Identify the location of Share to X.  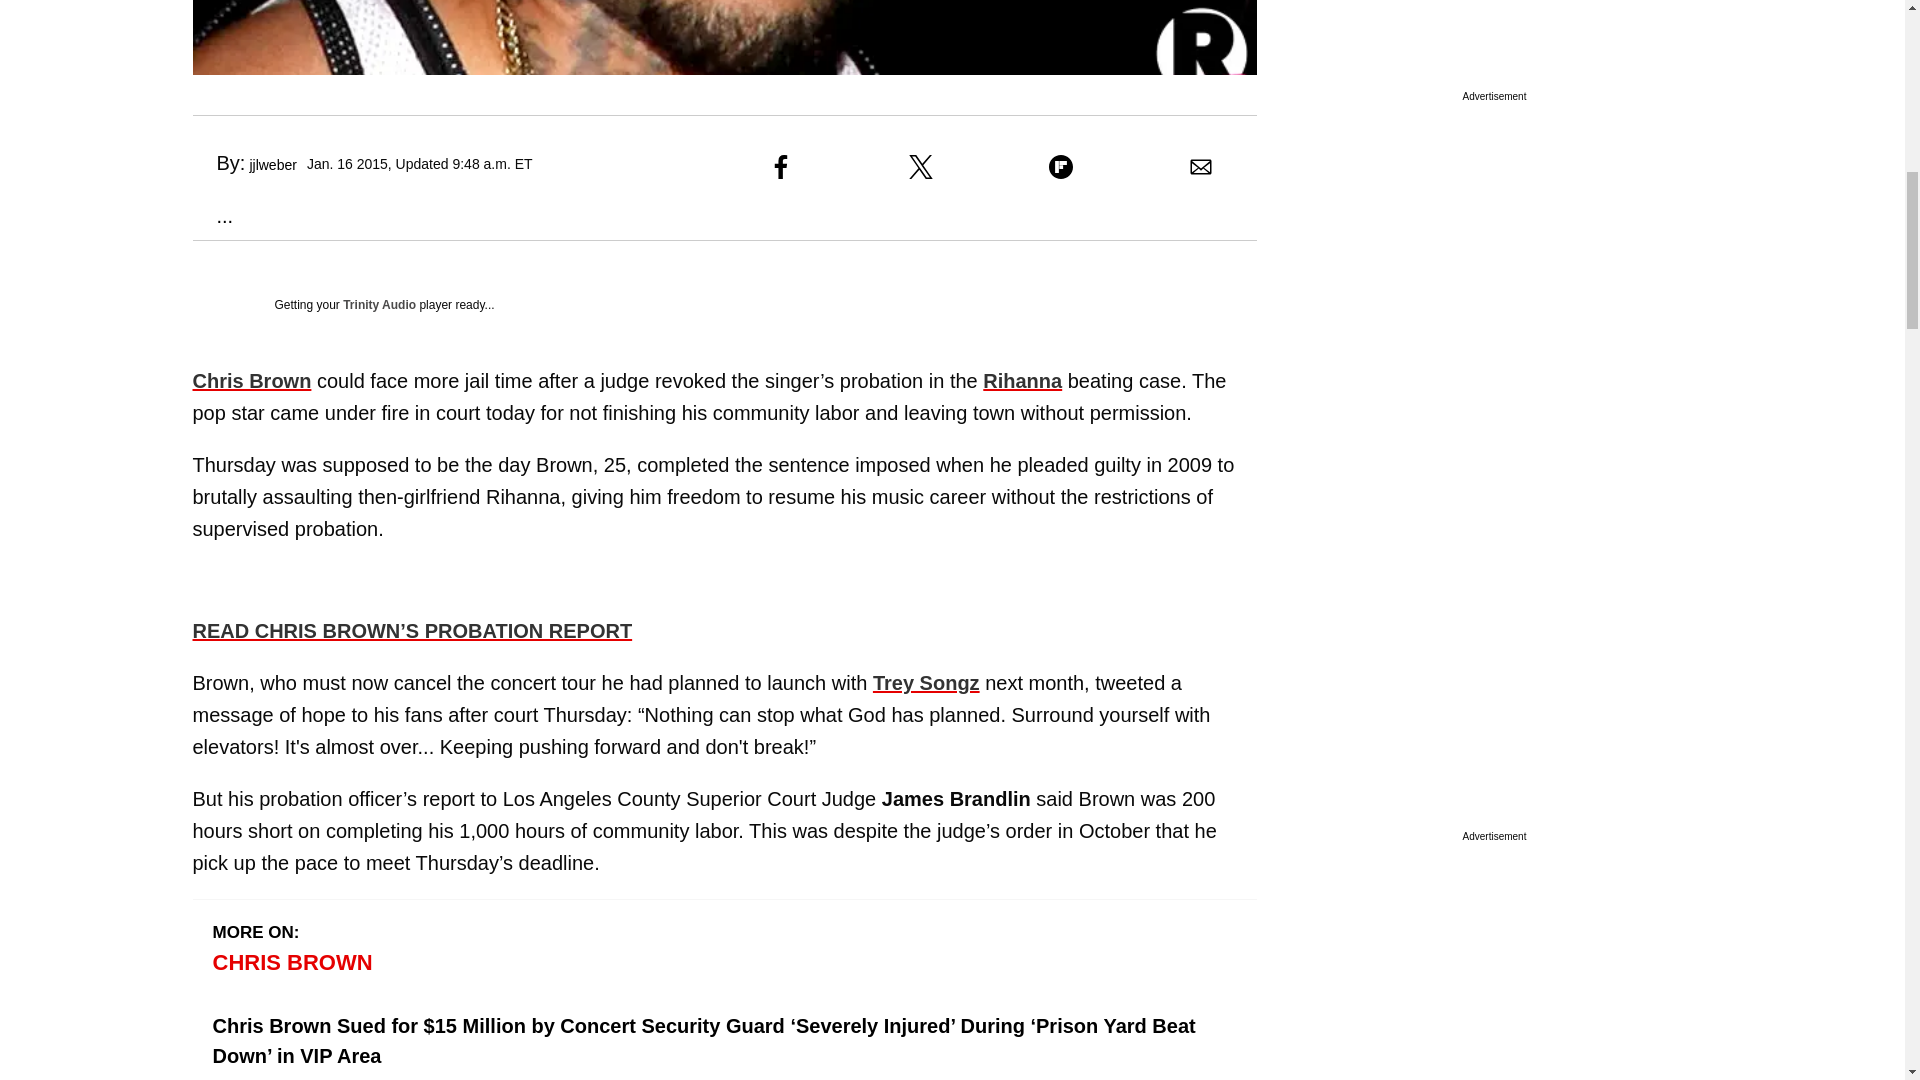
(920, 167).